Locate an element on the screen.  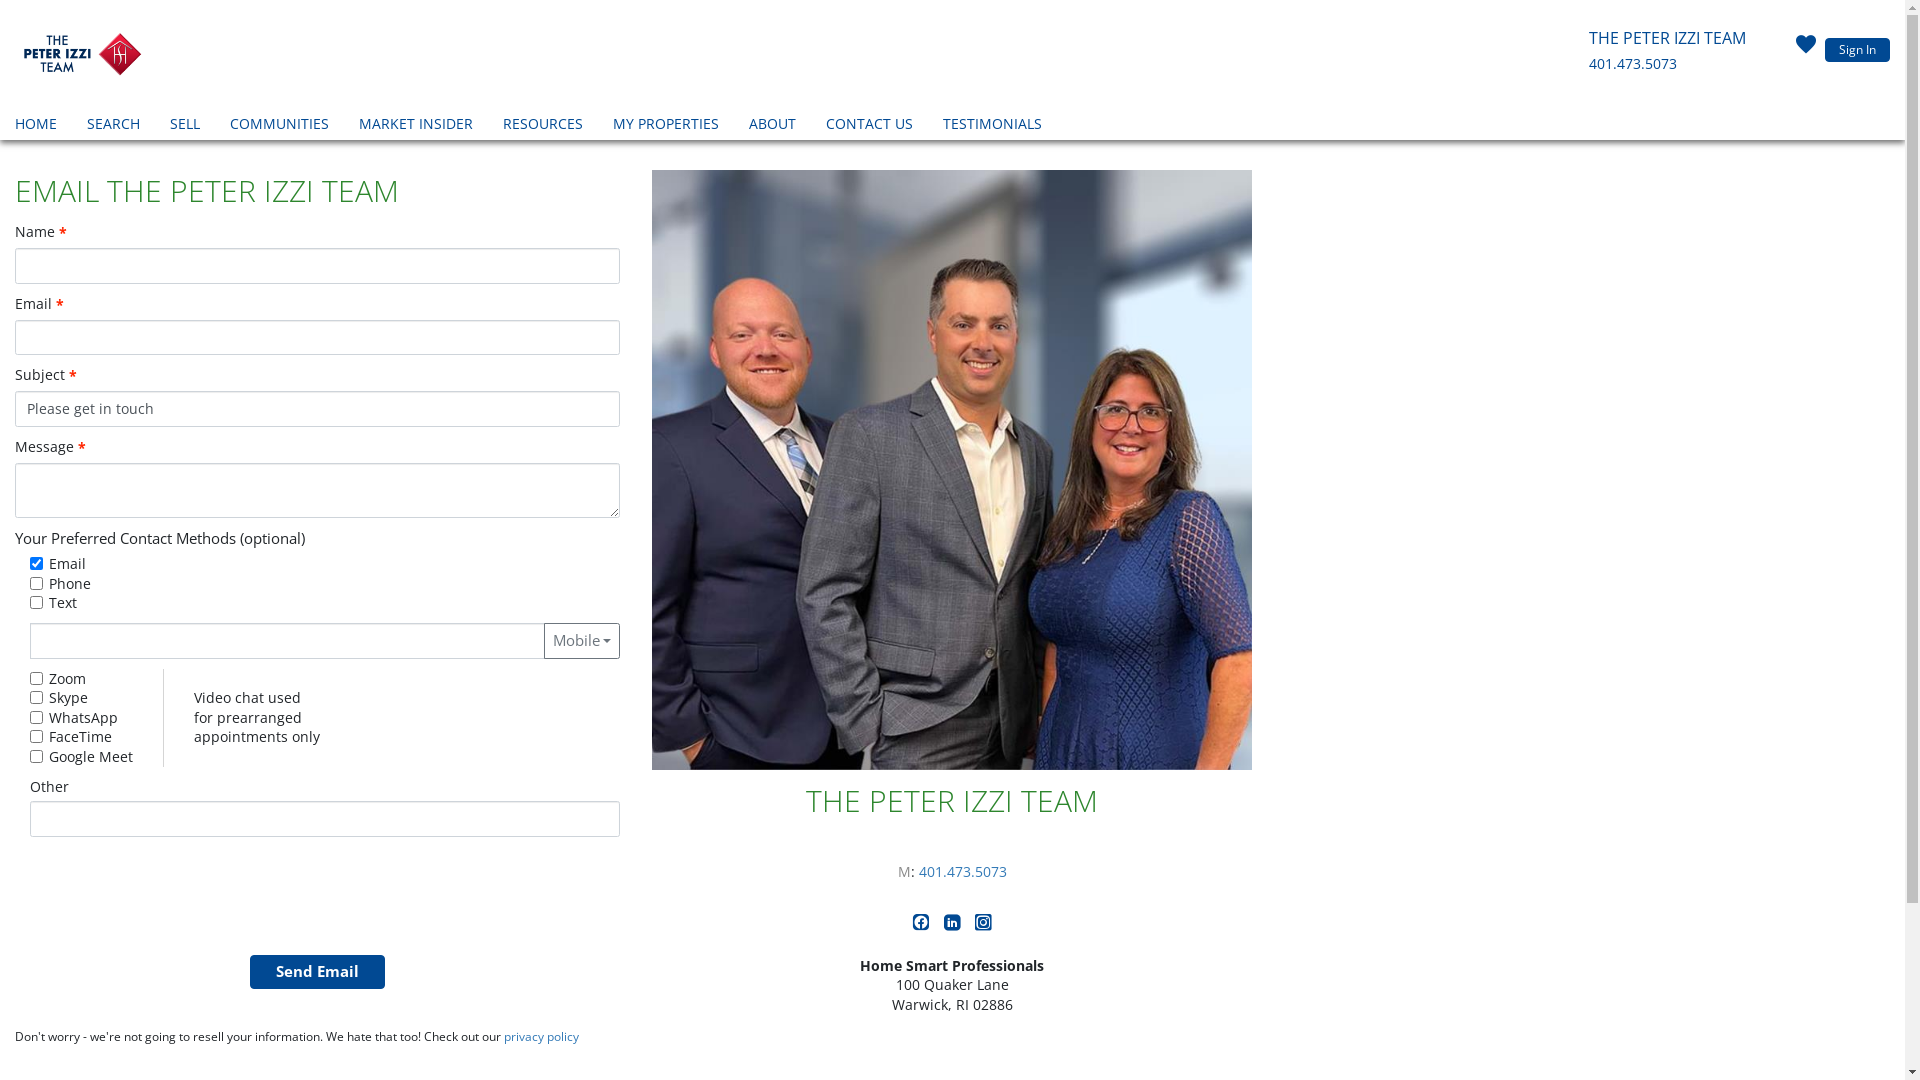
Send Email is located at coordinates (318, 972).